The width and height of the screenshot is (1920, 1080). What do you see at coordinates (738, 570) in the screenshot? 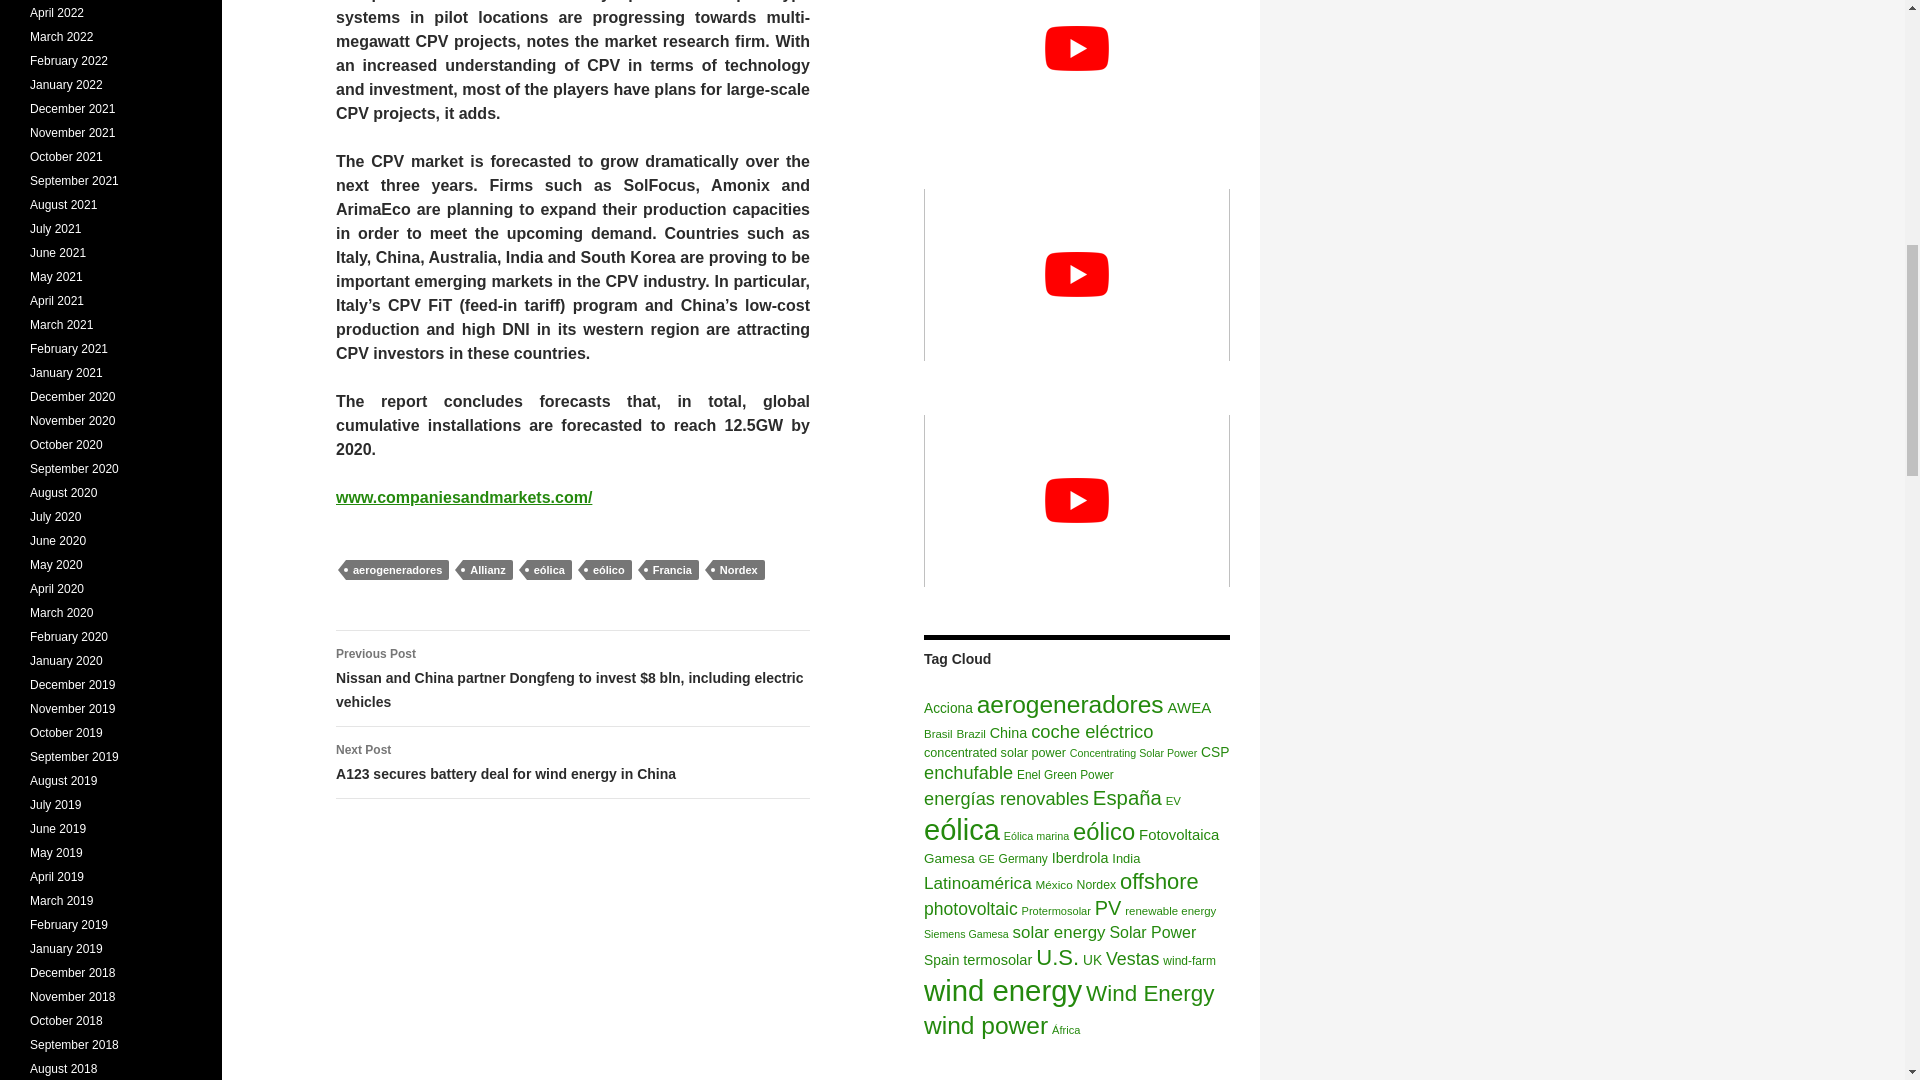
I see `Nordex` at bounding box center [738, 570].